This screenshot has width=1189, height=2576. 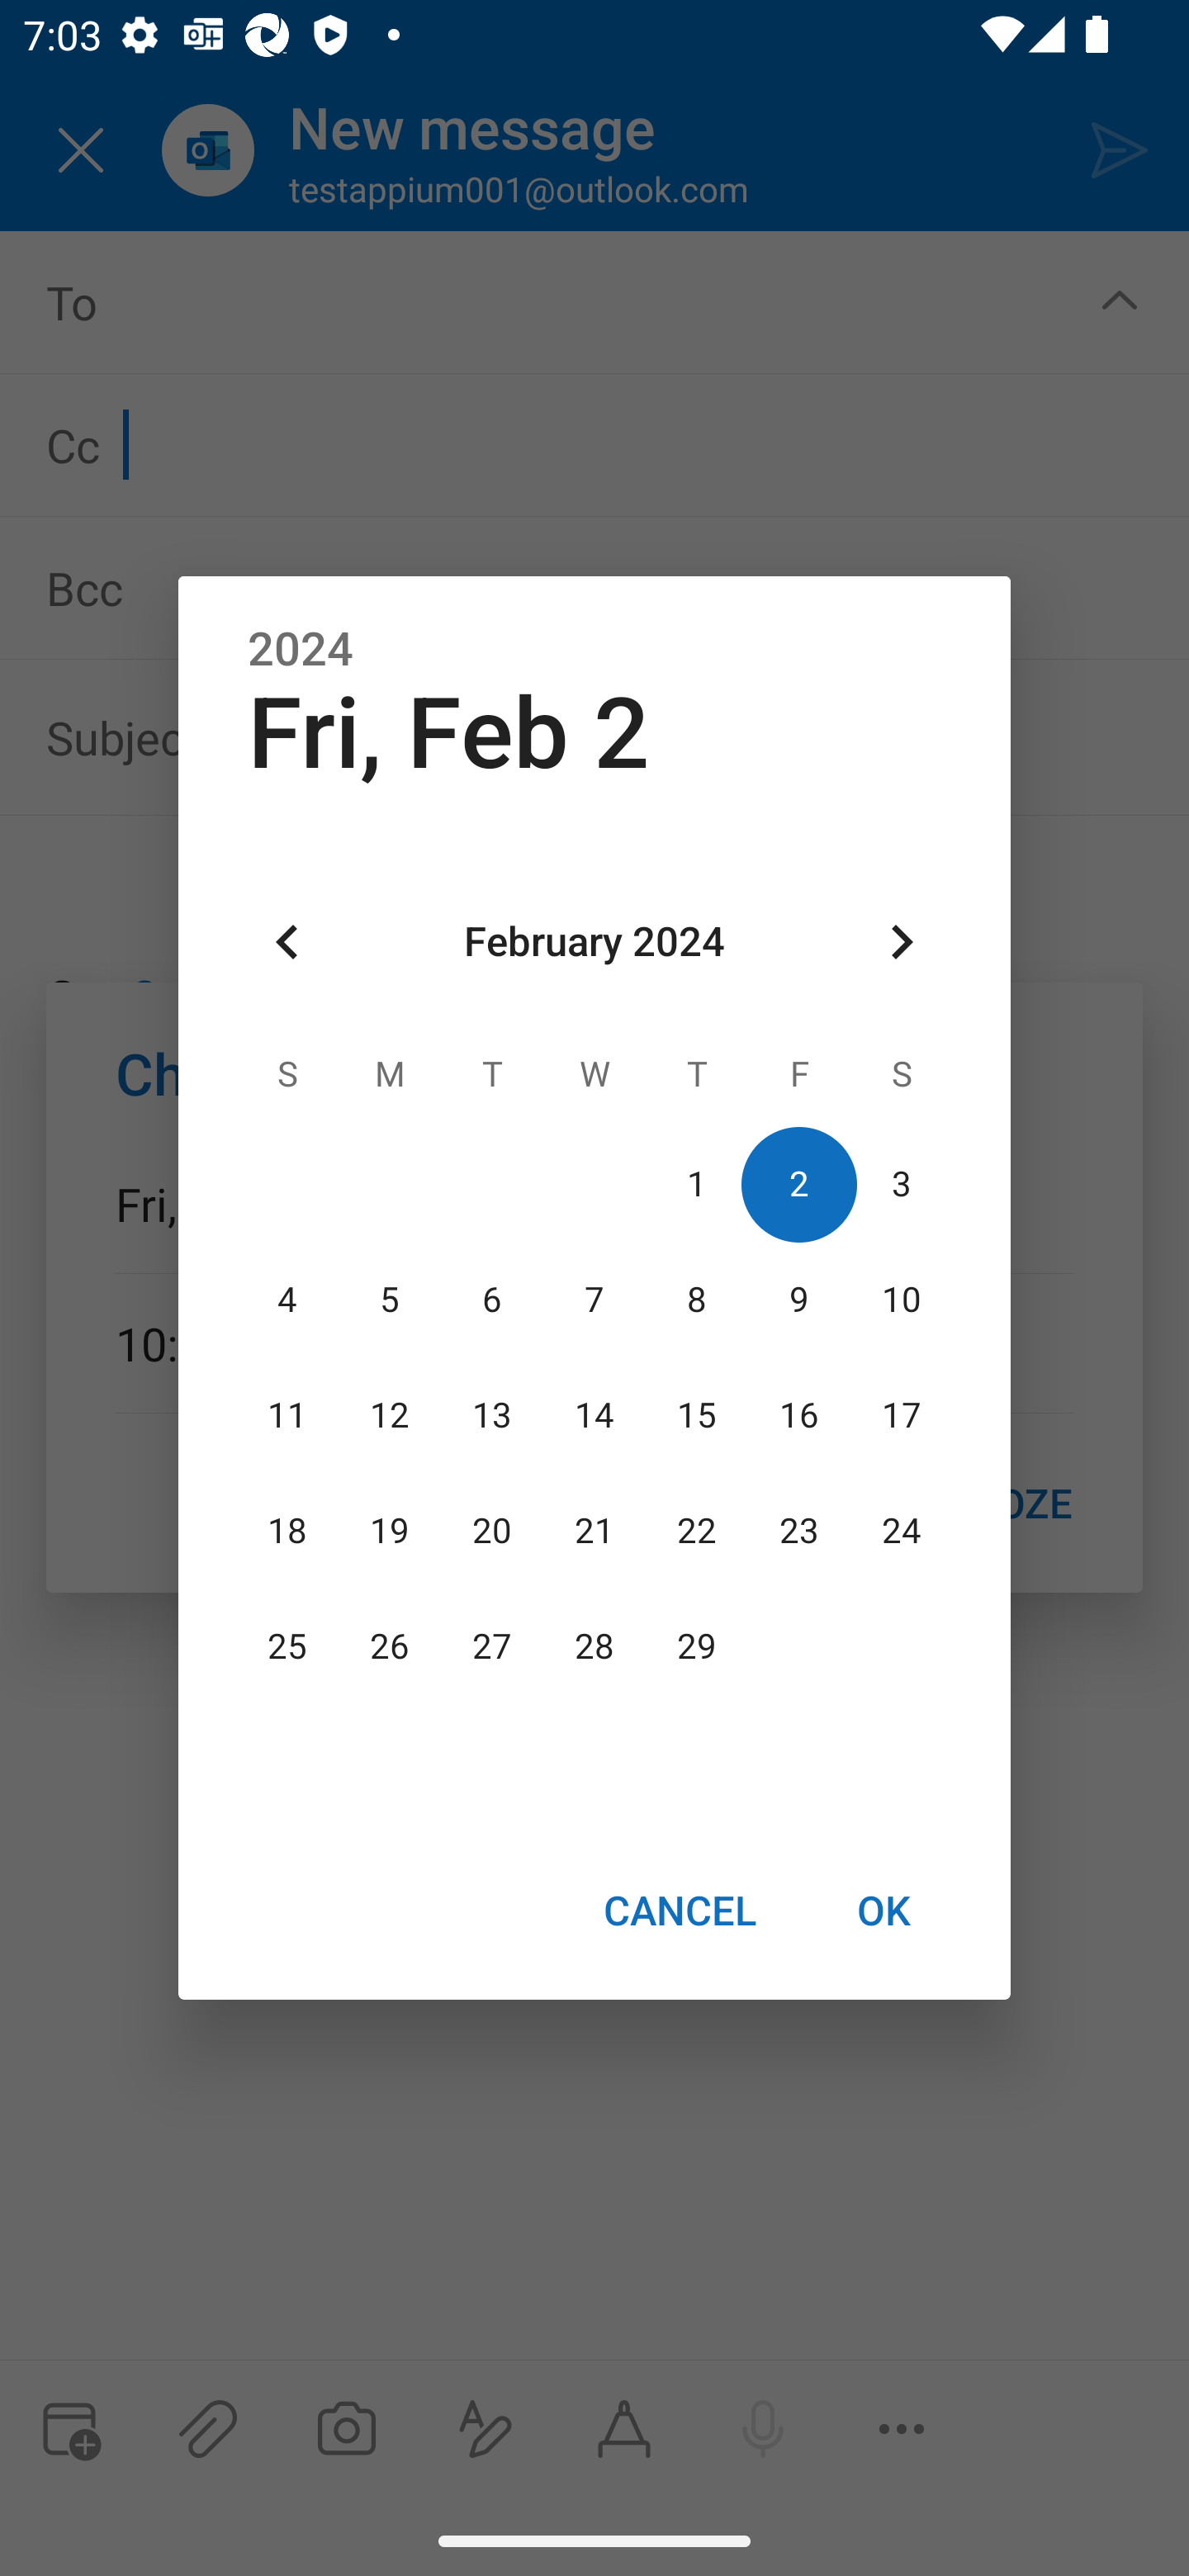 I want to click on 2 02 February 2024, so click(x=798, y=1184).